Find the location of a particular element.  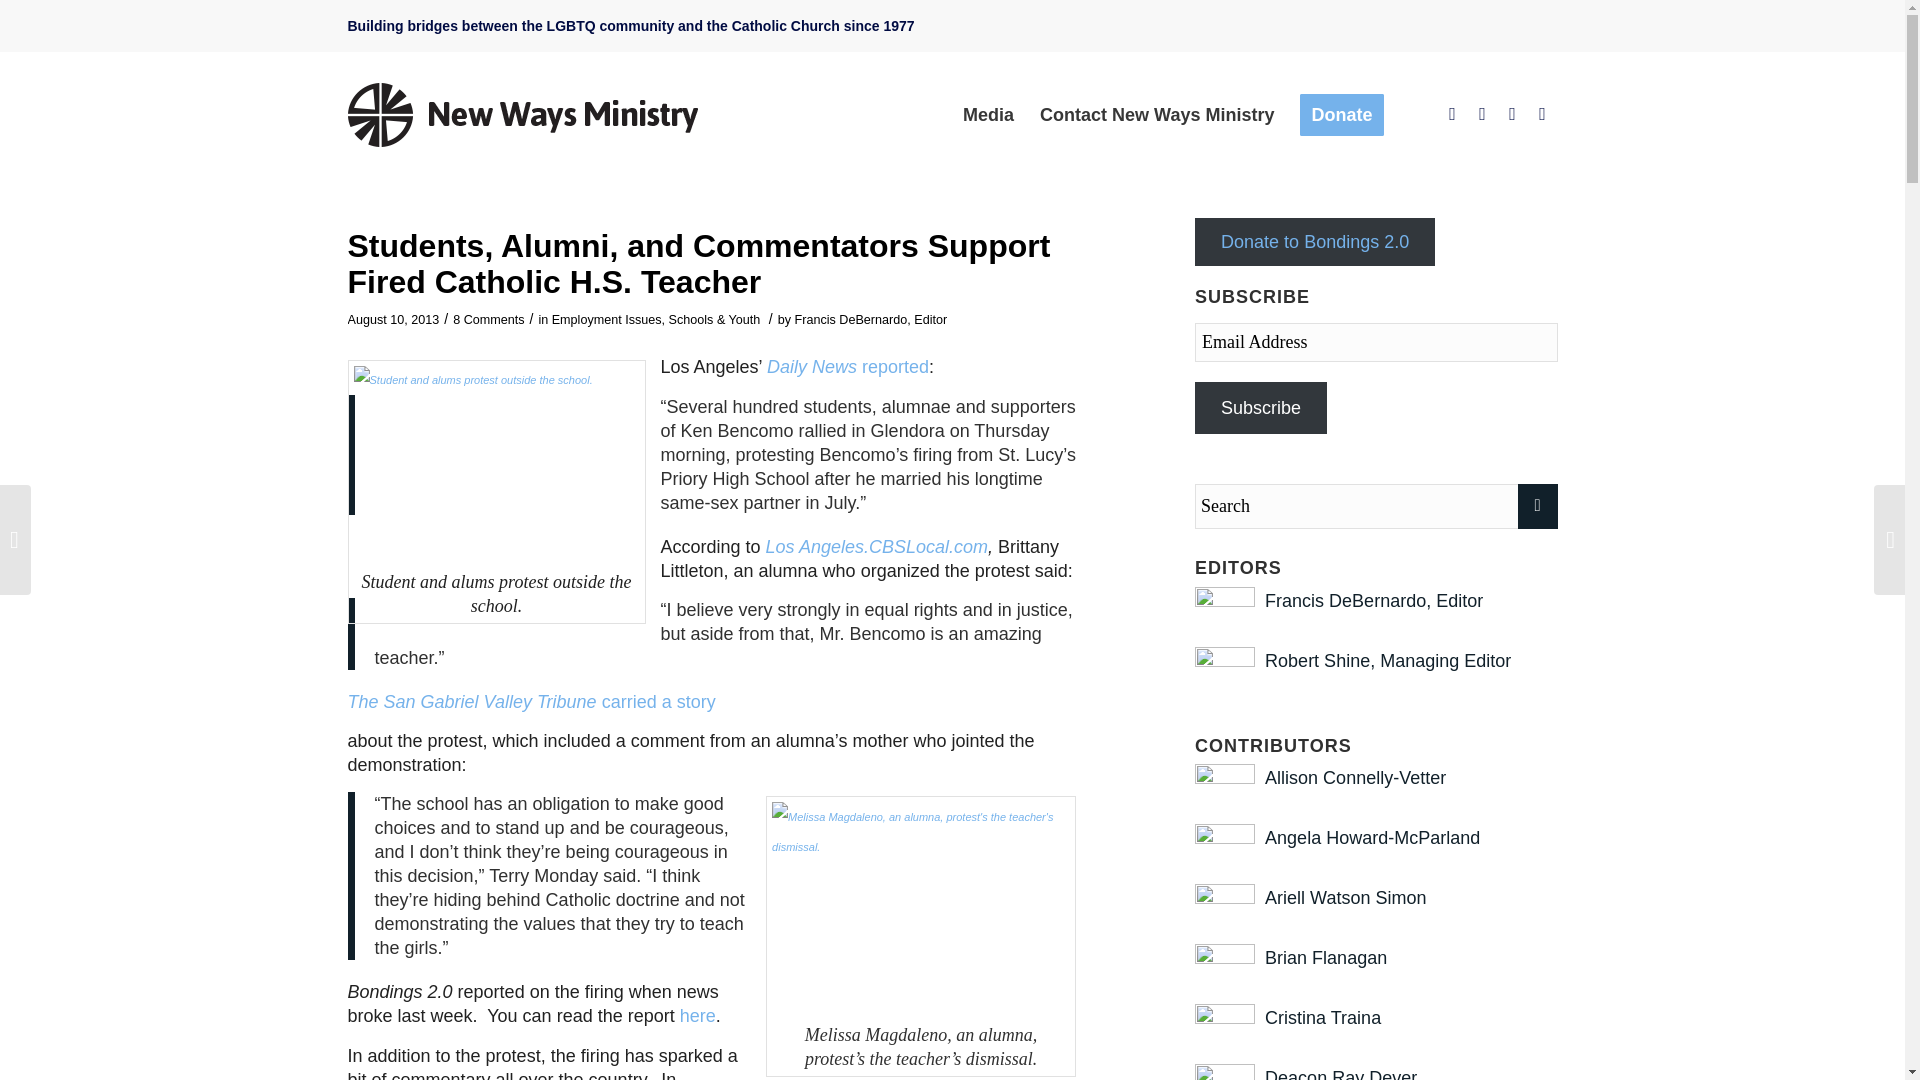

here is located at coordinates (698, 1016).